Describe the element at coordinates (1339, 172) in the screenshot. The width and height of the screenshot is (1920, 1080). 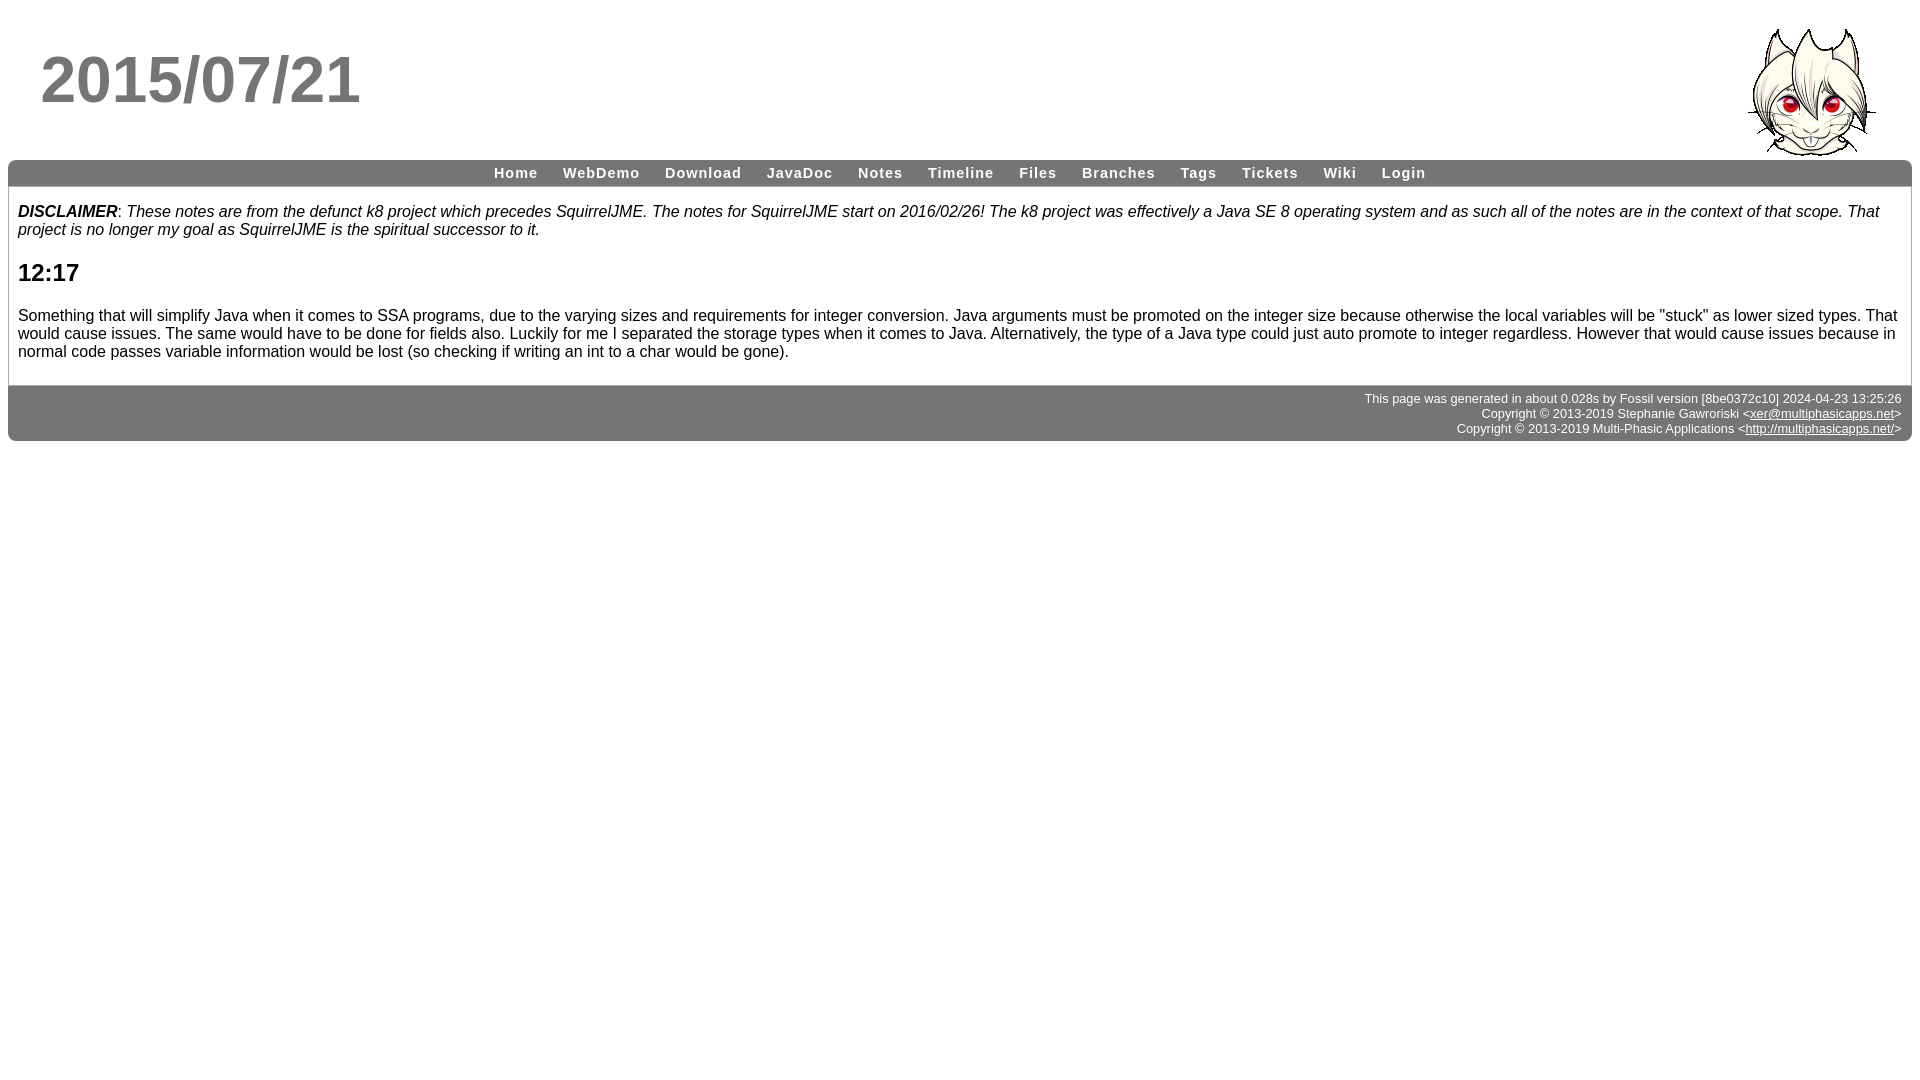
I see `Wiki` at that location.